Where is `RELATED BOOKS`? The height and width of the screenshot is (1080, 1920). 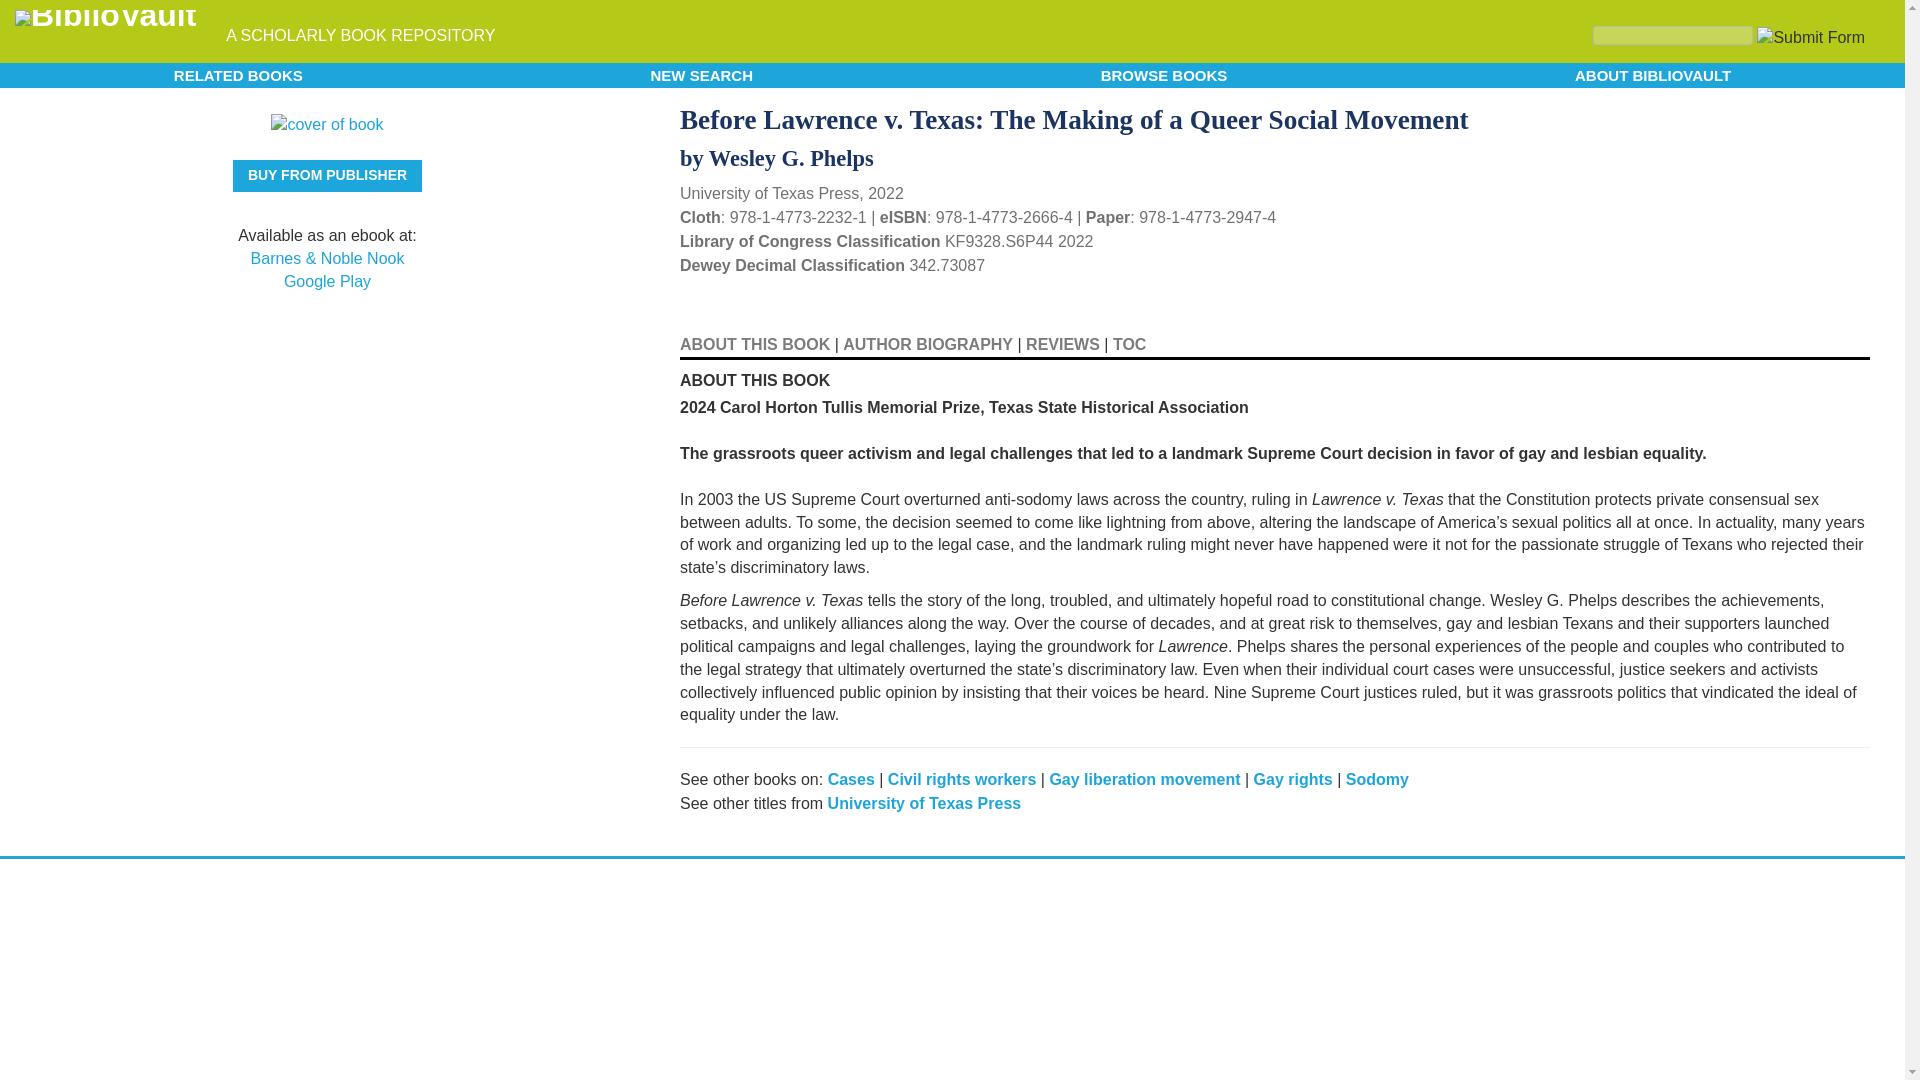
RELATED BOOKS is located at coordinates (238, 74).